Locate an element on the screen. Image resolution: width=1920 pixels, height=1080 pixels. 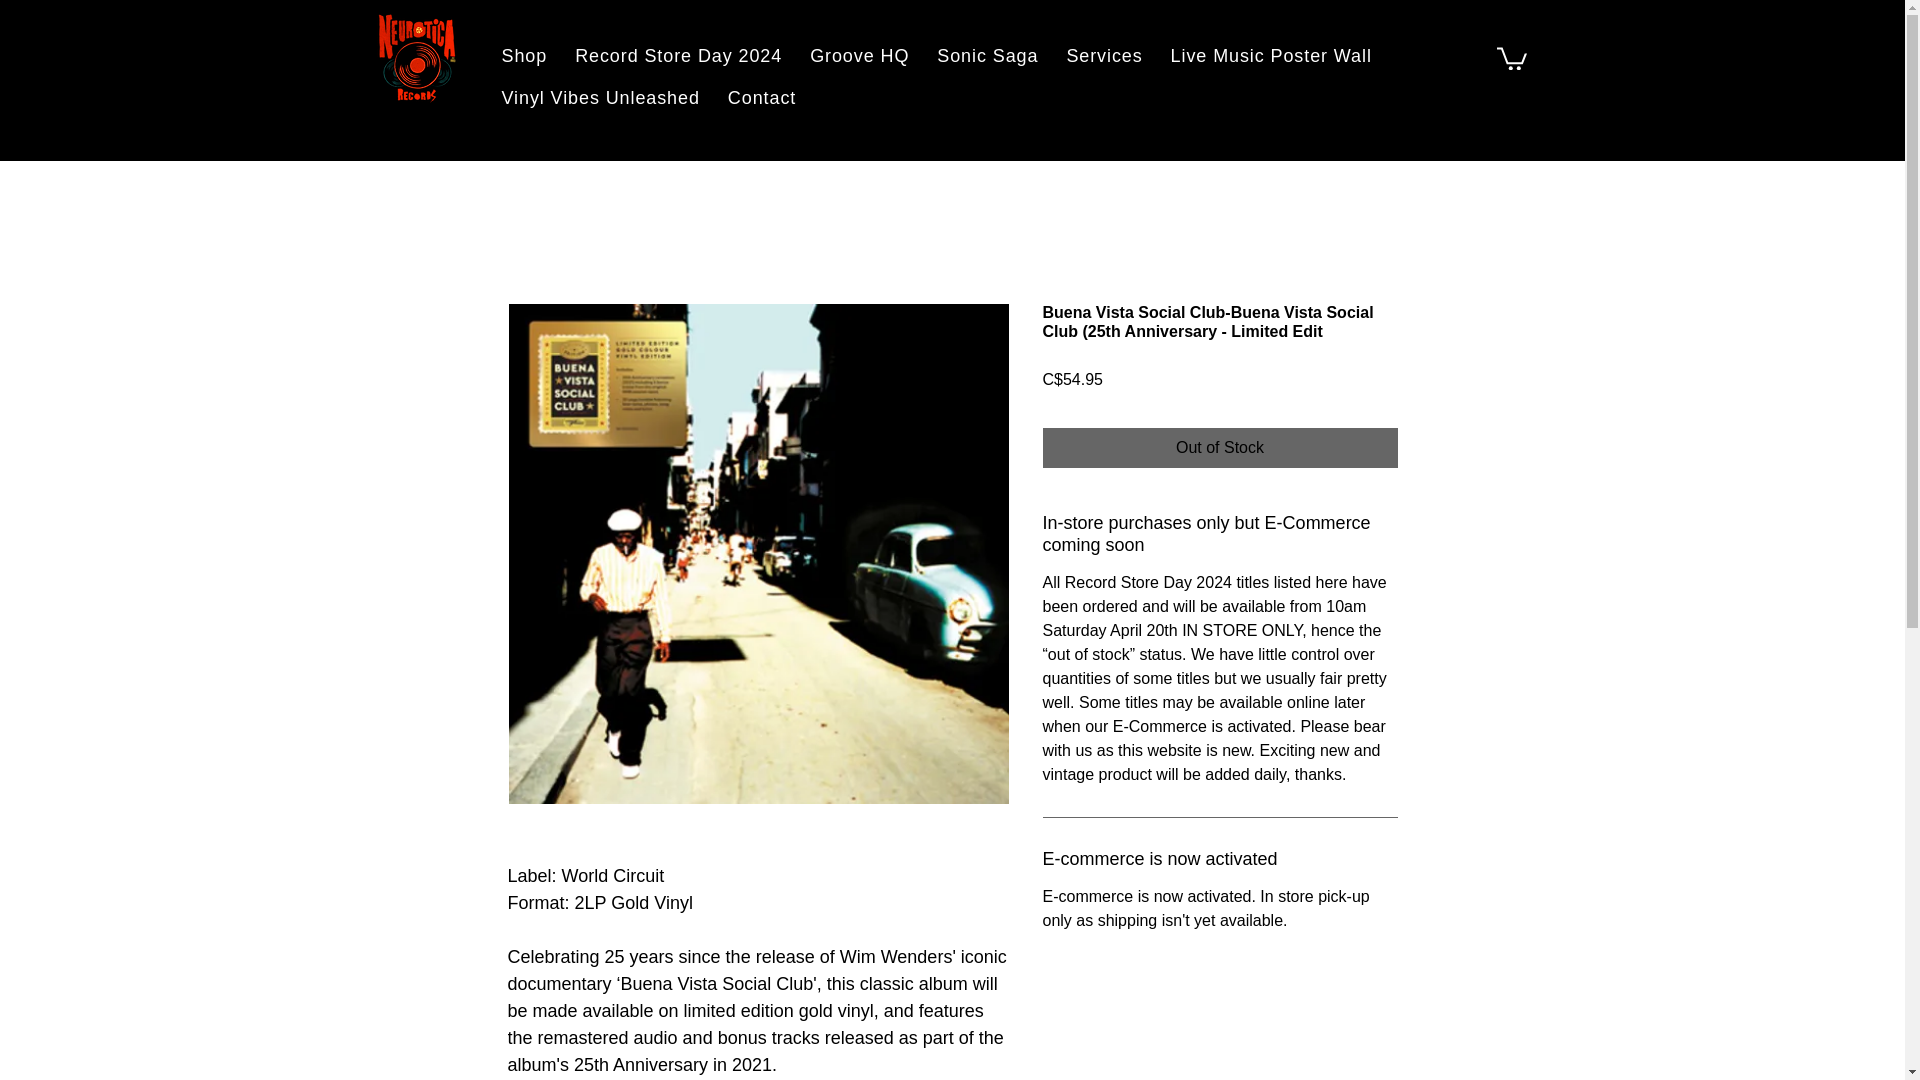
Groove HQ is located at coordinates (860, 56).